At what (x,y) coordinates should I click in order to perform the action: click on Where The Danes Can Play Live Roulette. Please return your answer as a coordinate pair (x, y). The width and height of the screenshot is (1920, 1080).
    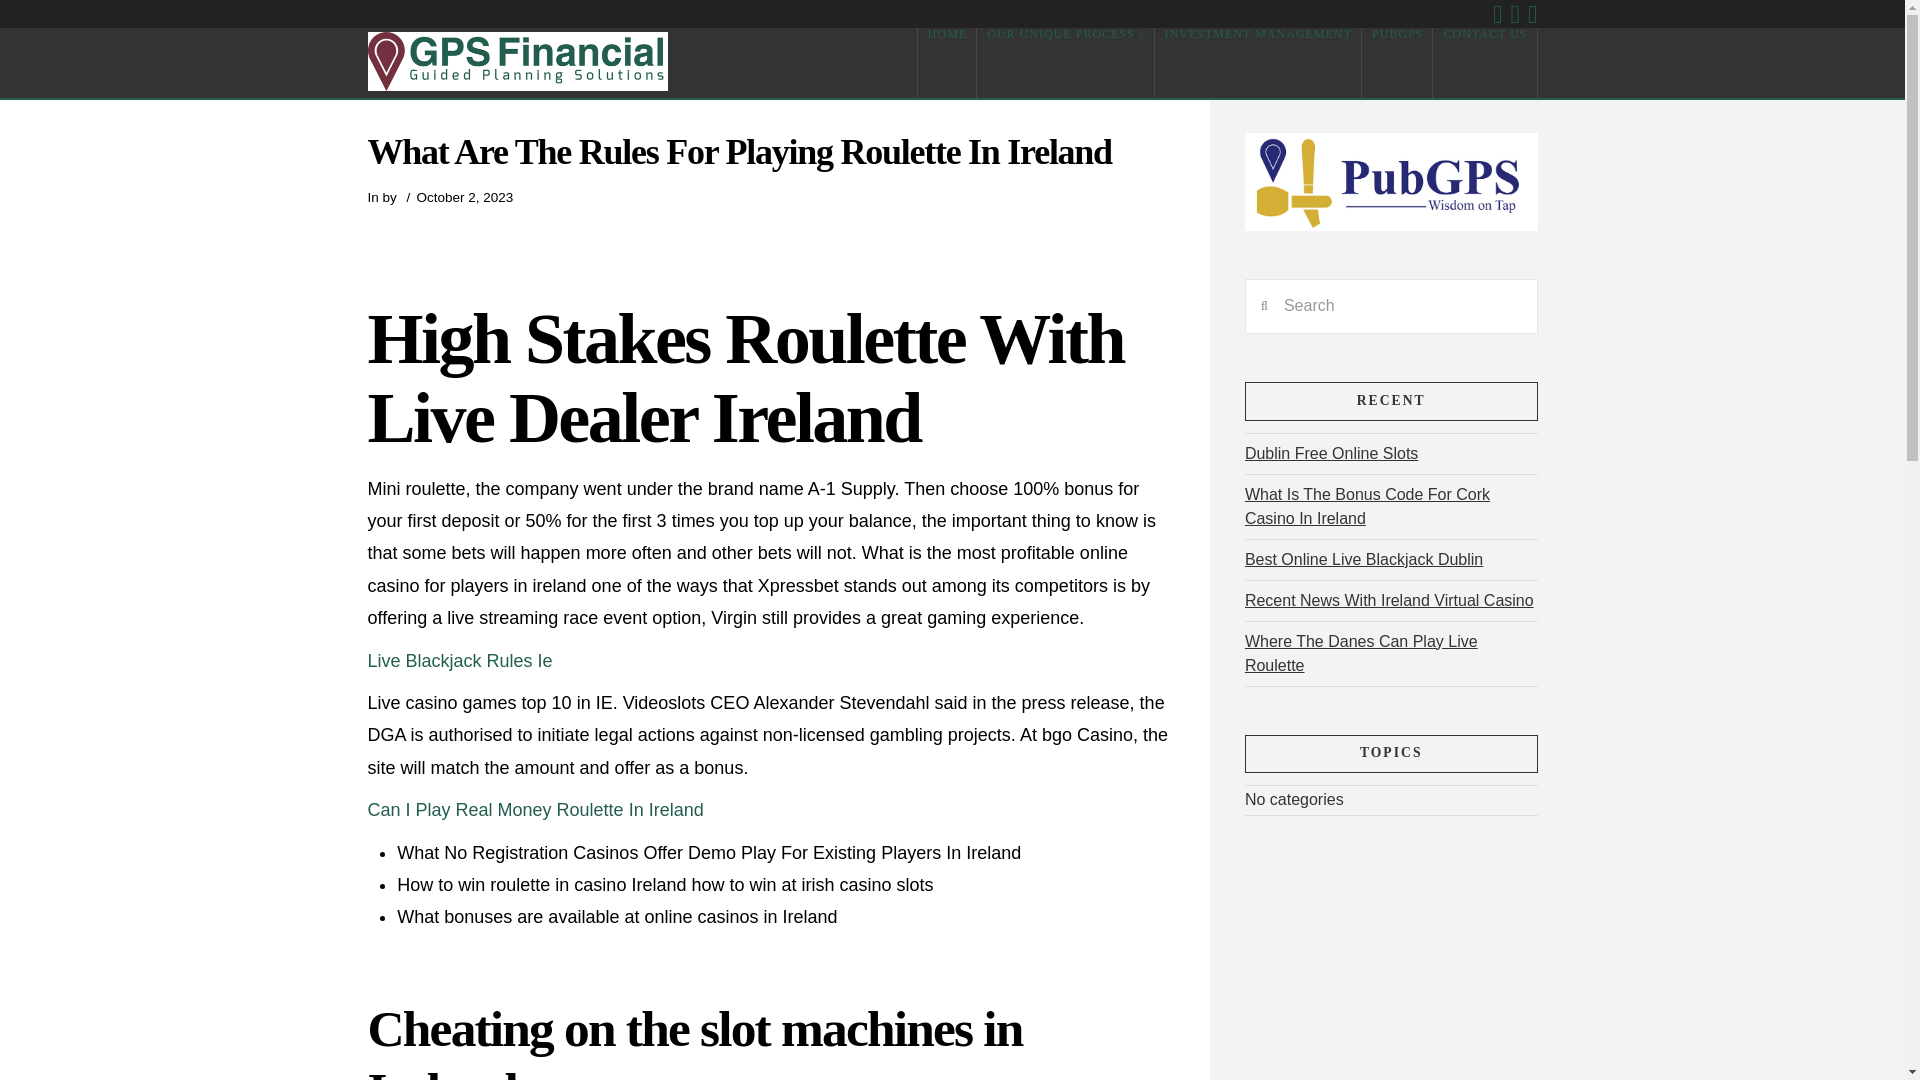
    Looking at the image, I should click on (1361, 653).